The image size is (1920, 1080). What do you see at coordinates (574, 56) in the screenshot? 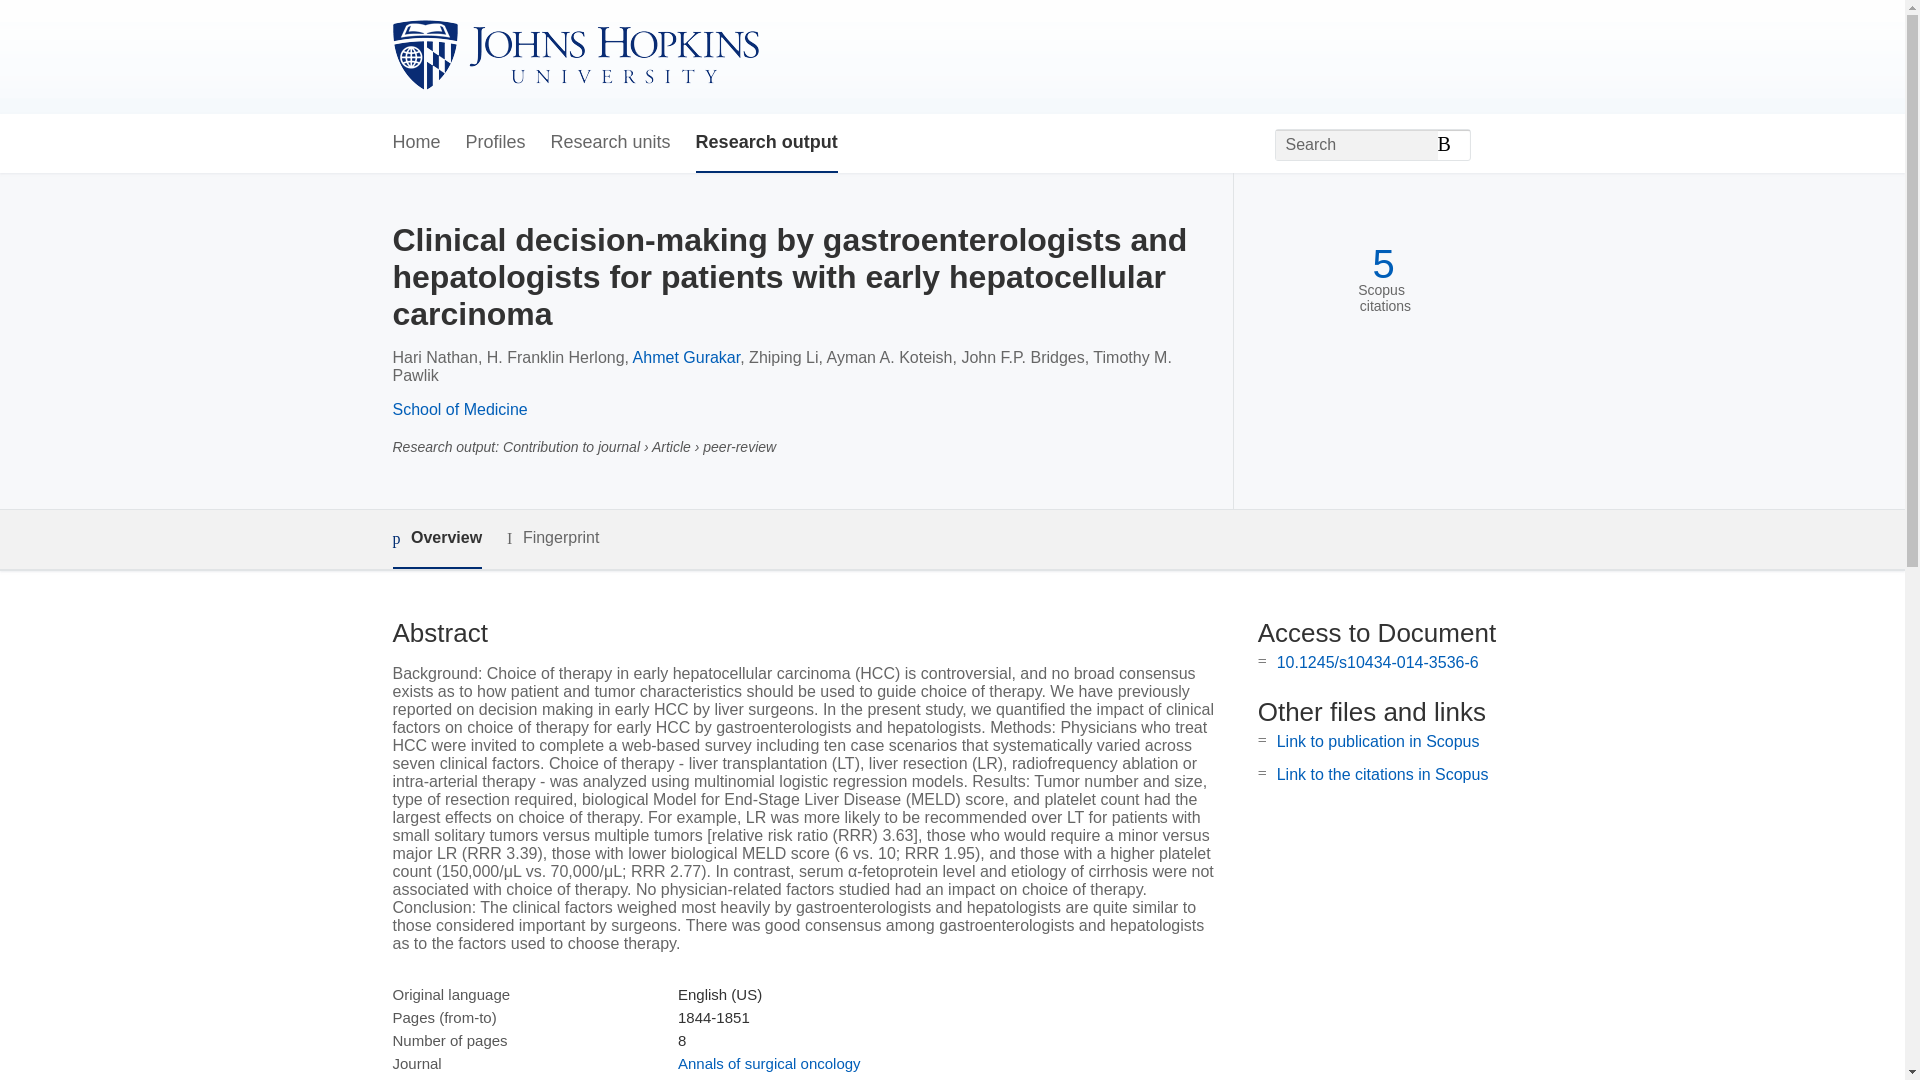
I see `Johns Hopkins University Home` at bounding box center [574, 56].